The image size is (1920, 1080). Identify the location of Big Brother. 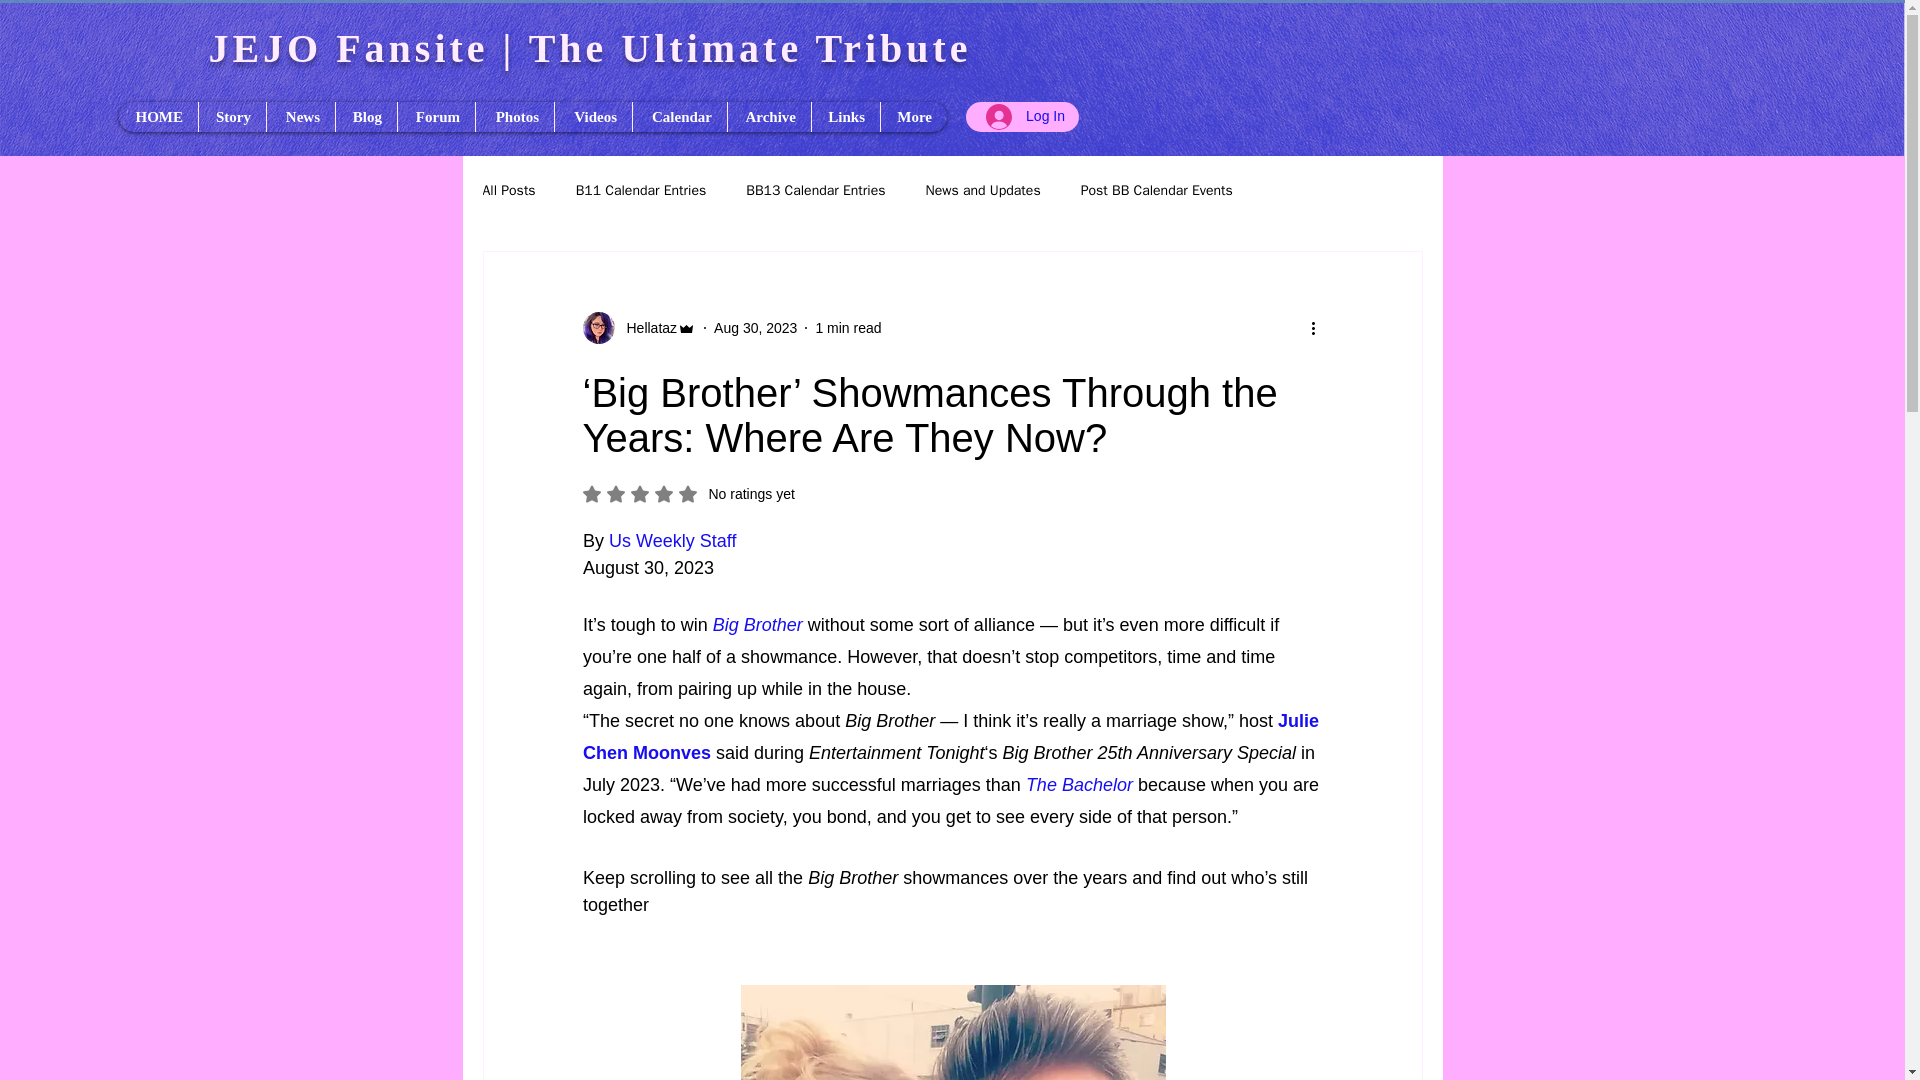
(757, 624).